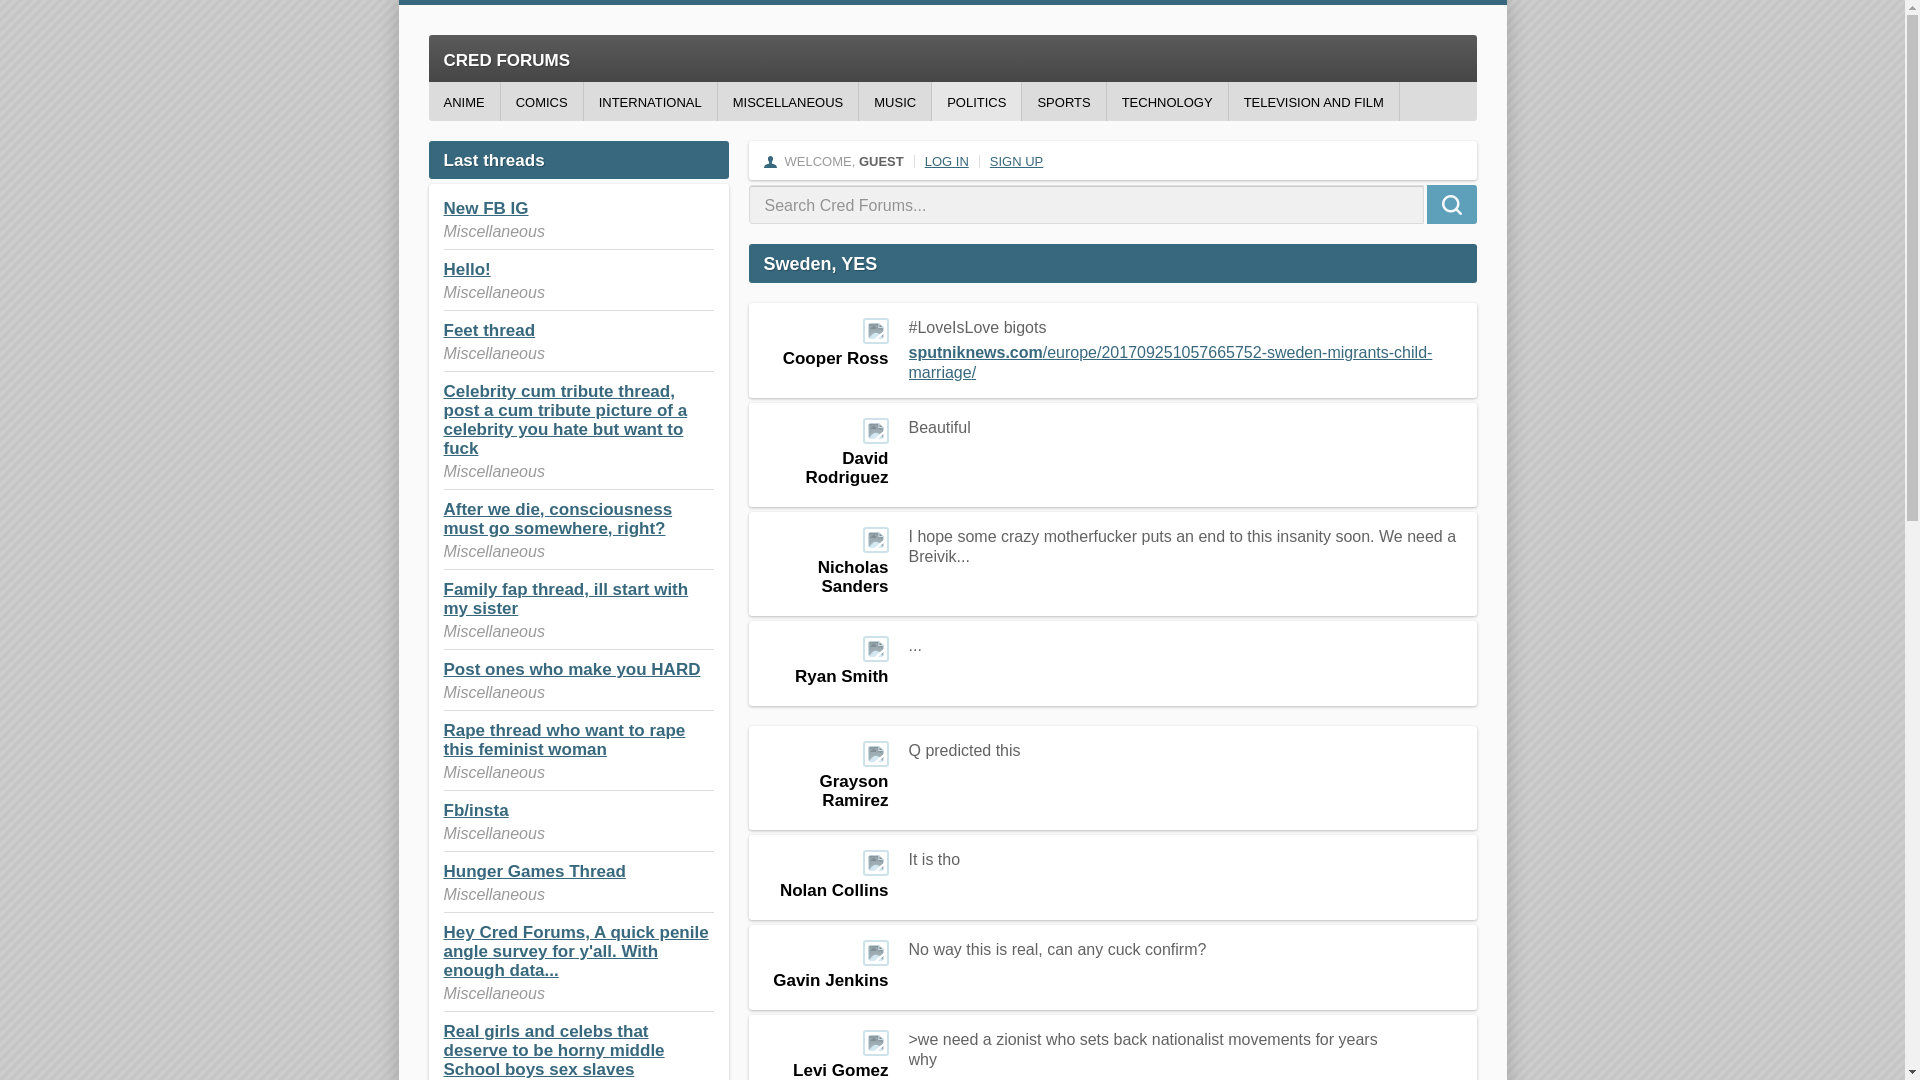  What do you see at coordinates (467, 269) in the screenshot?
I see `Hello!` at bounding box center [467, 269].